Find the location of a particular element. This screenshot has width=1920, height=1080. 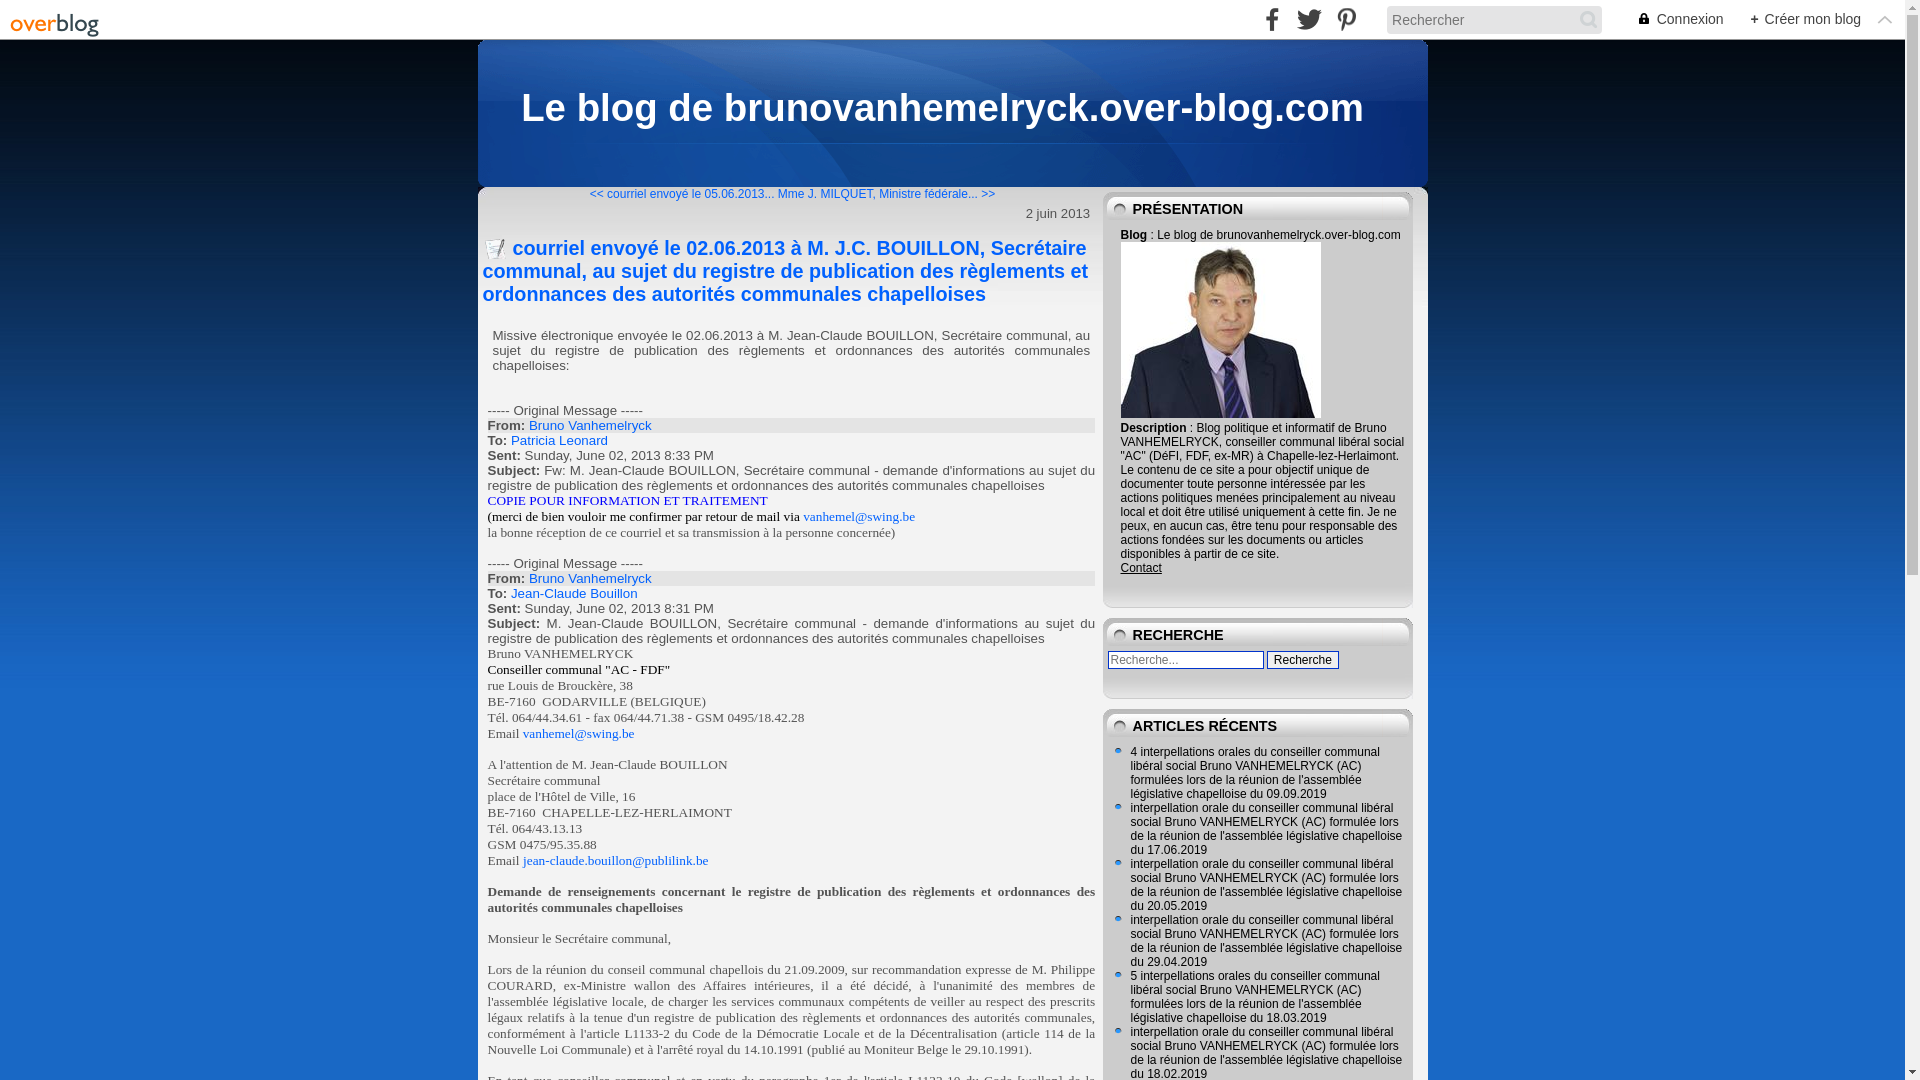

Bruno Vanhemelryck is located at coordinates (590, 426).